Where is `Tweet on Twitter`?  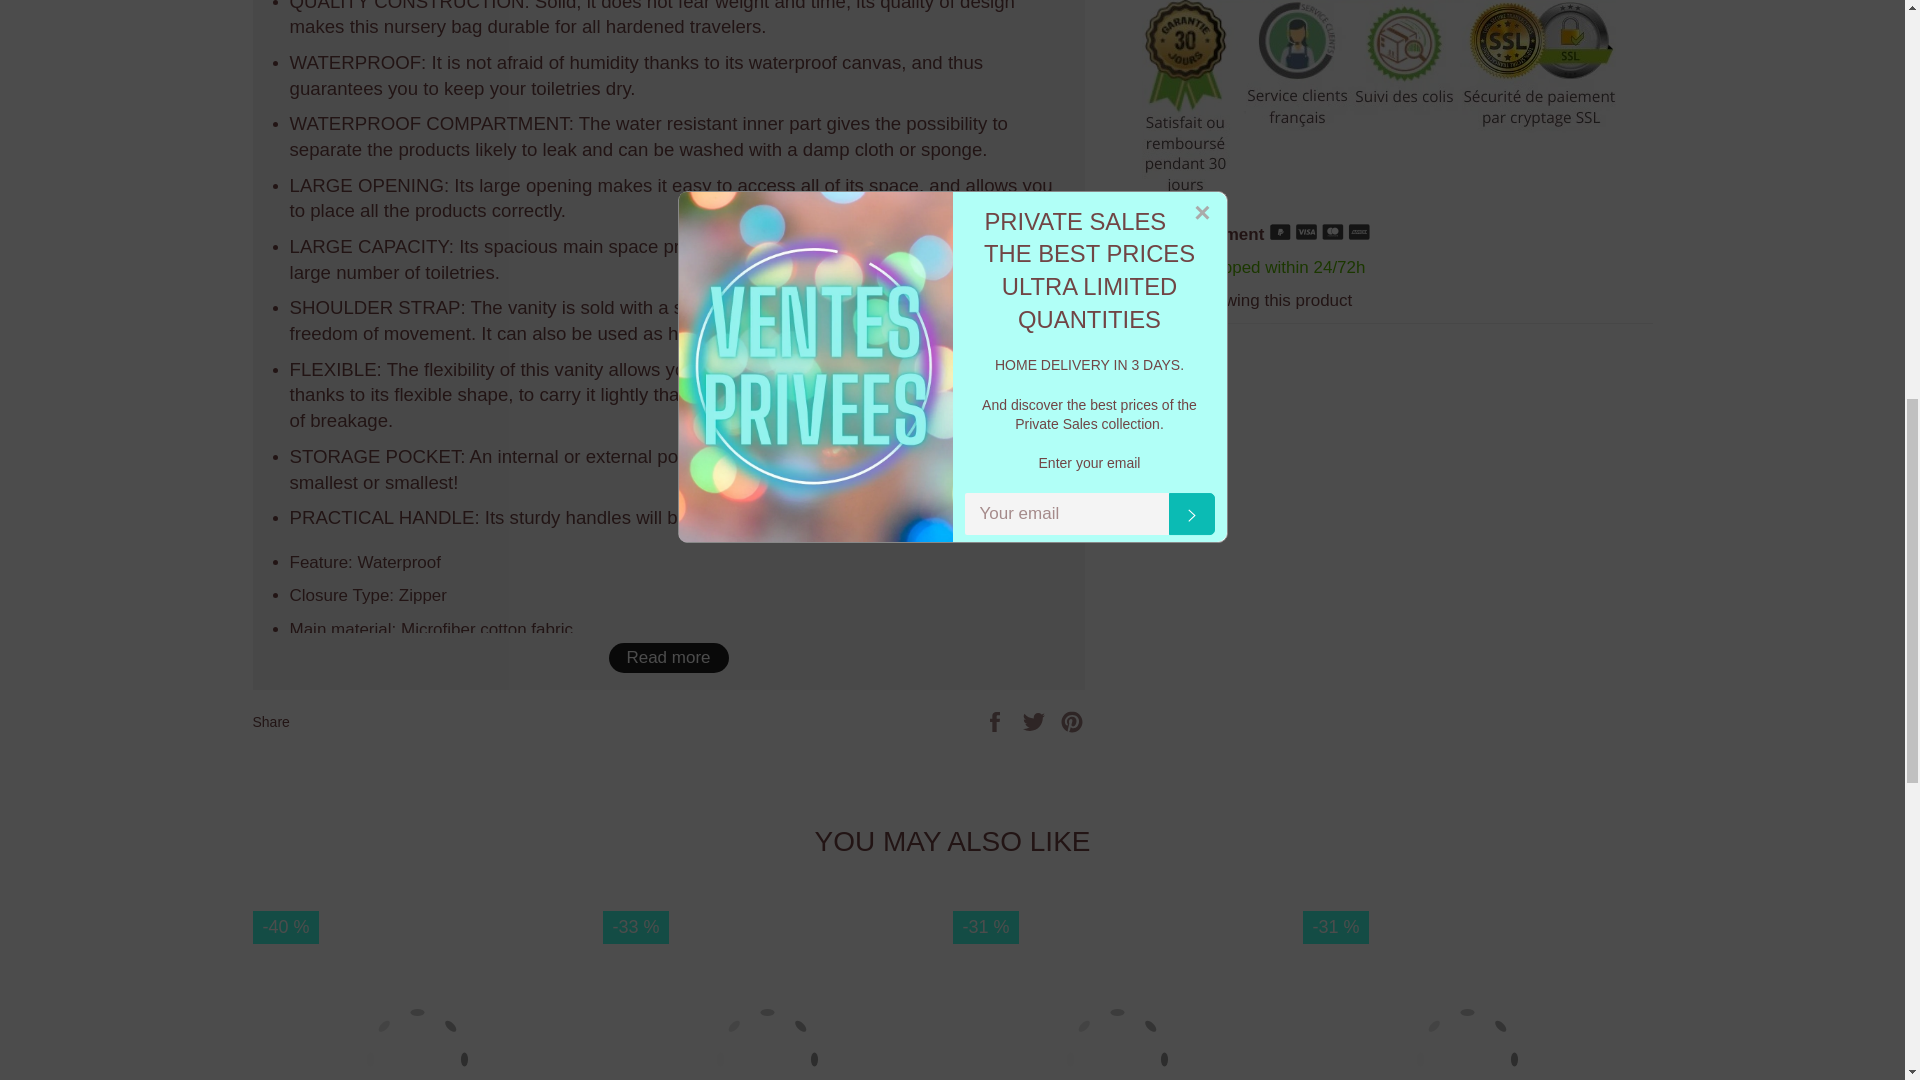
Tweet on Twitter is located at coordinates (1036, 721).